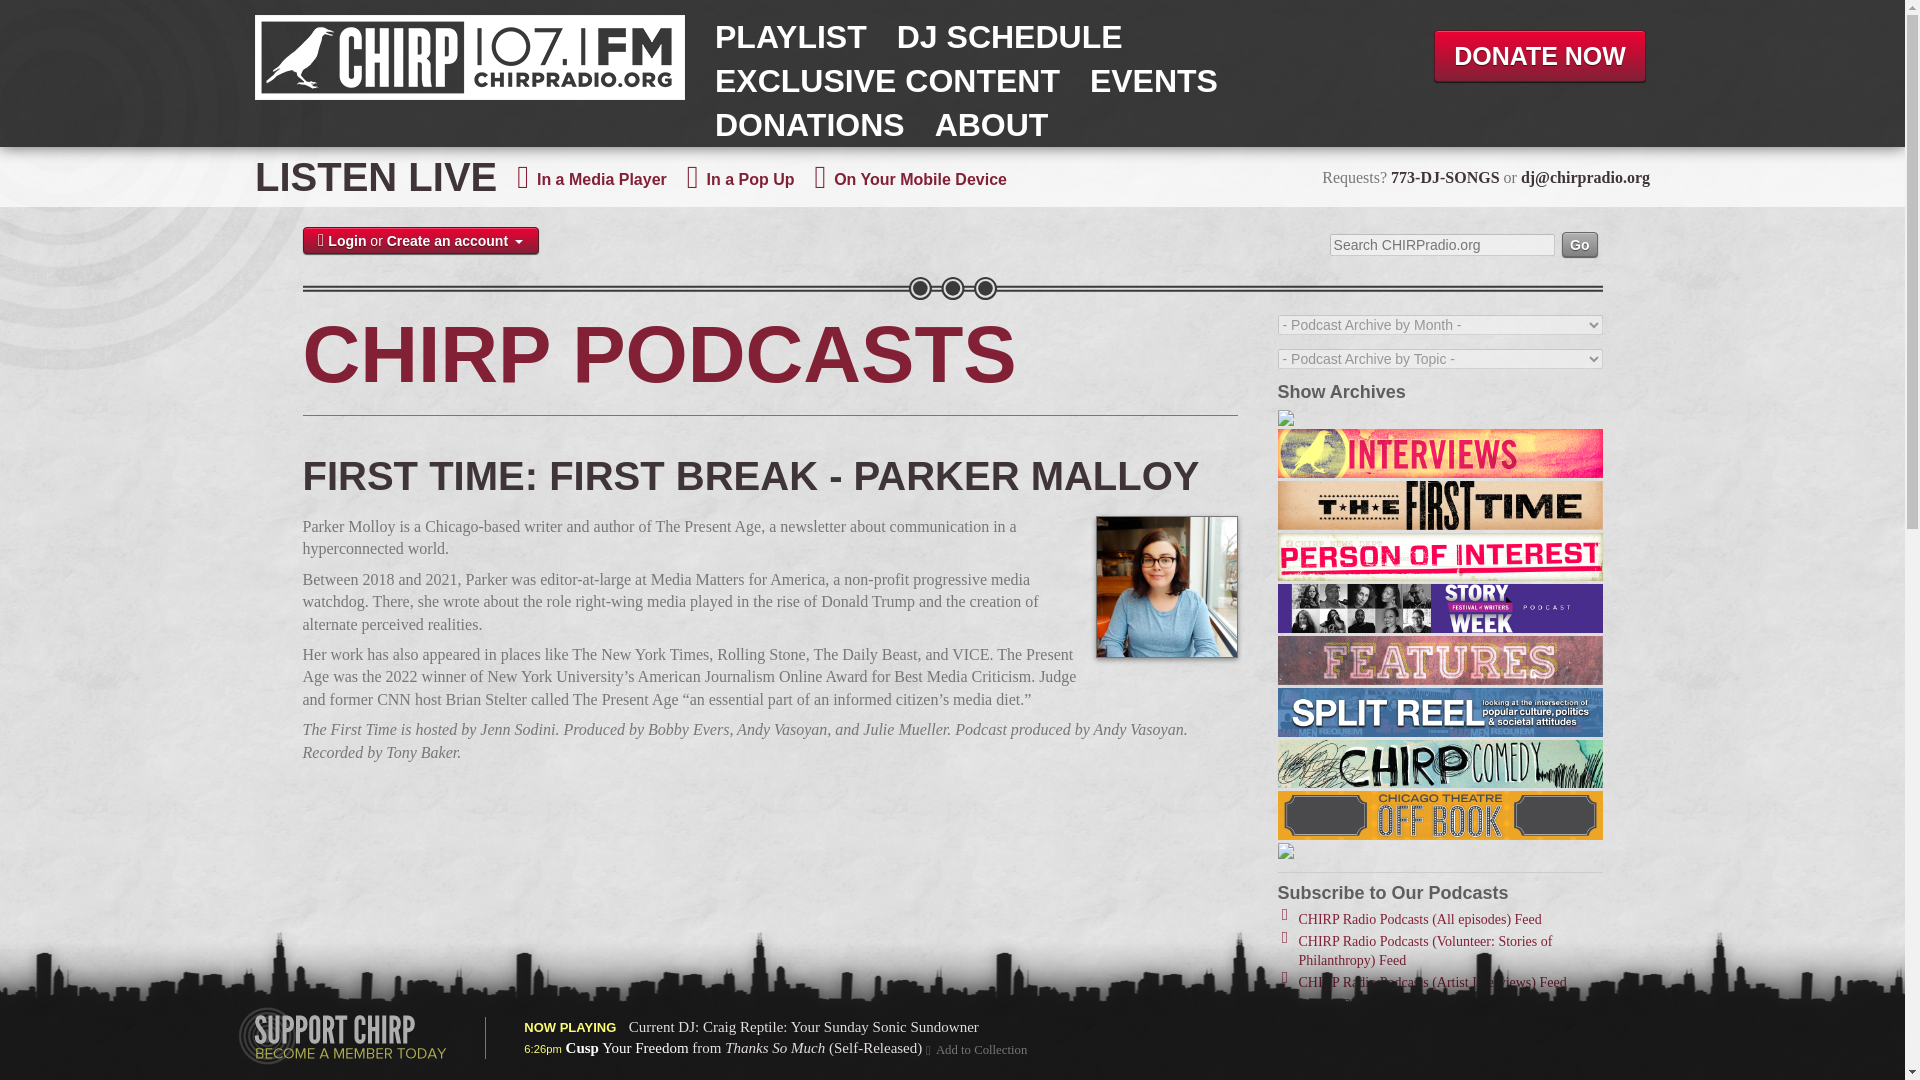  I want to click on On Your Mobile Device, so click(920, 178).